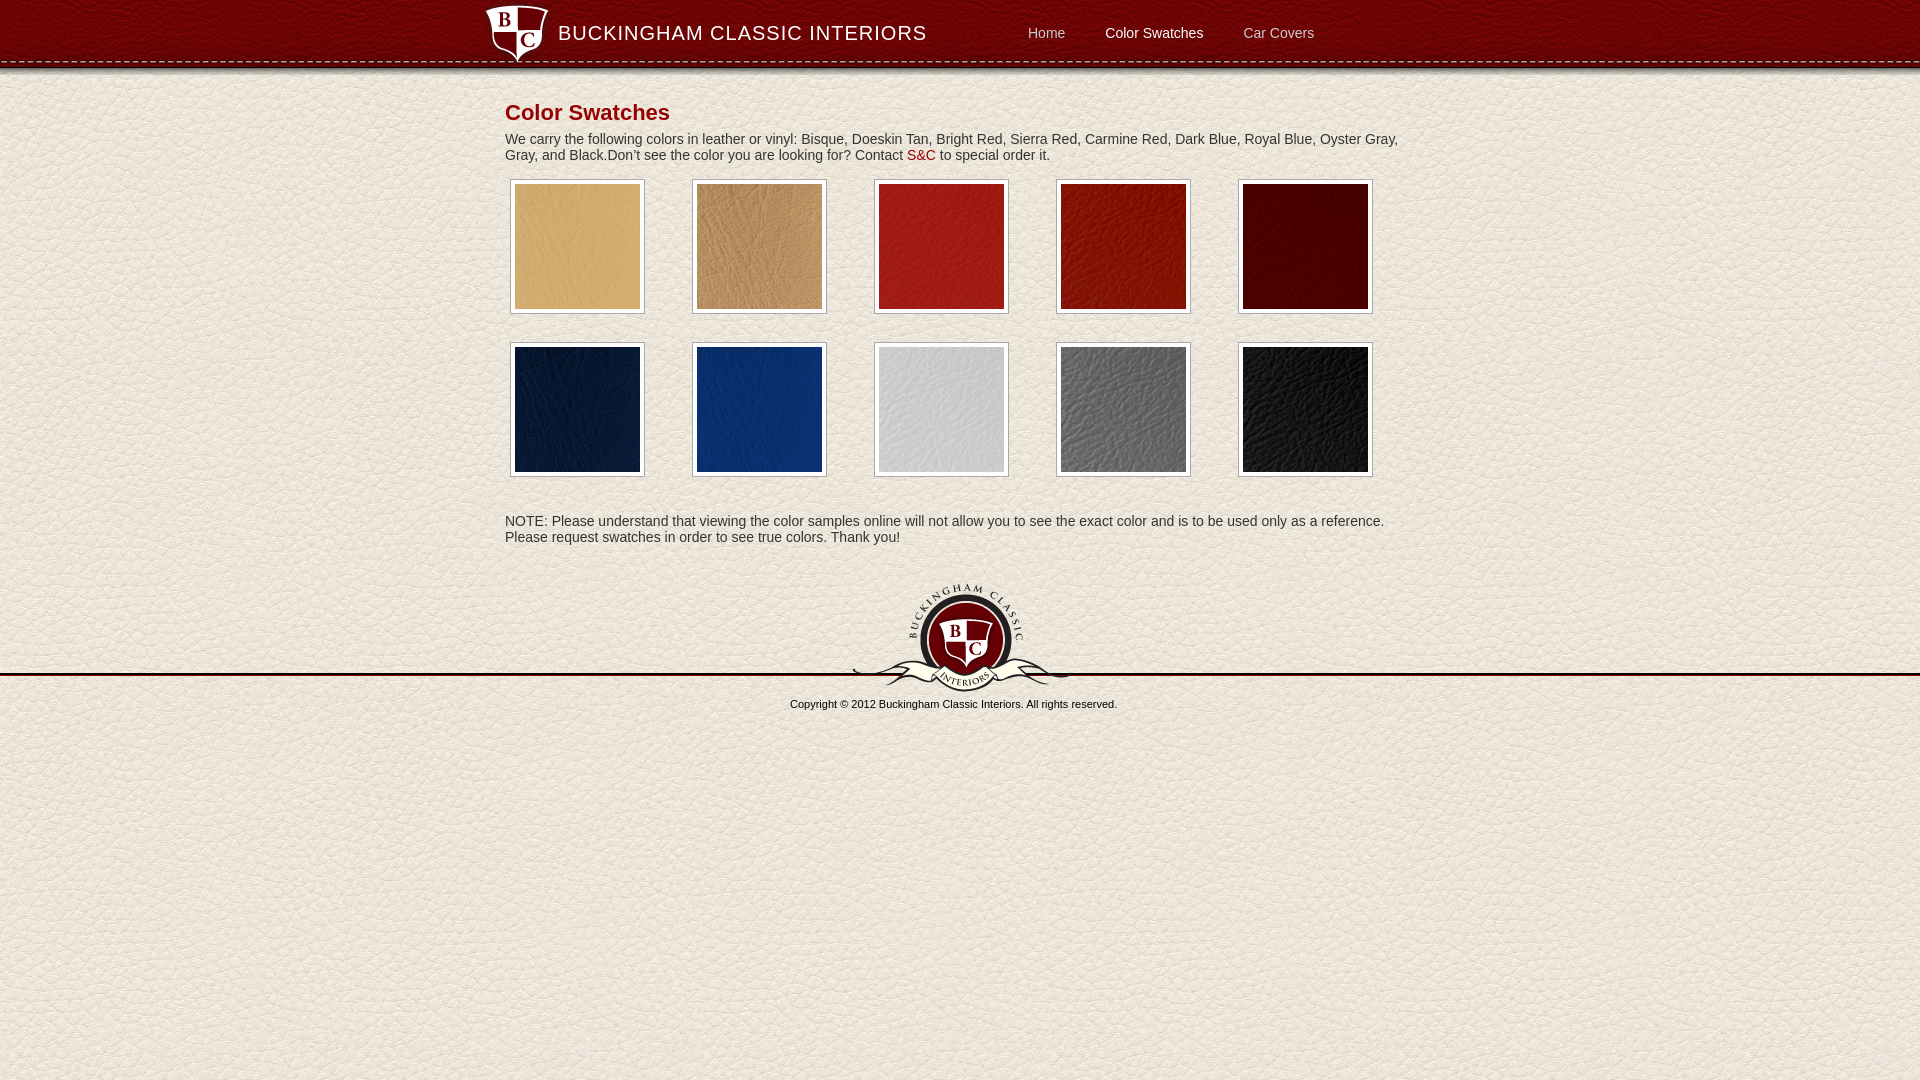 This screenshot has height=1080, width=1920. What do you see at coordinates (1305, 246) in the screenshot?
I see `Carmine Red` at bounding box center [1305, 246].